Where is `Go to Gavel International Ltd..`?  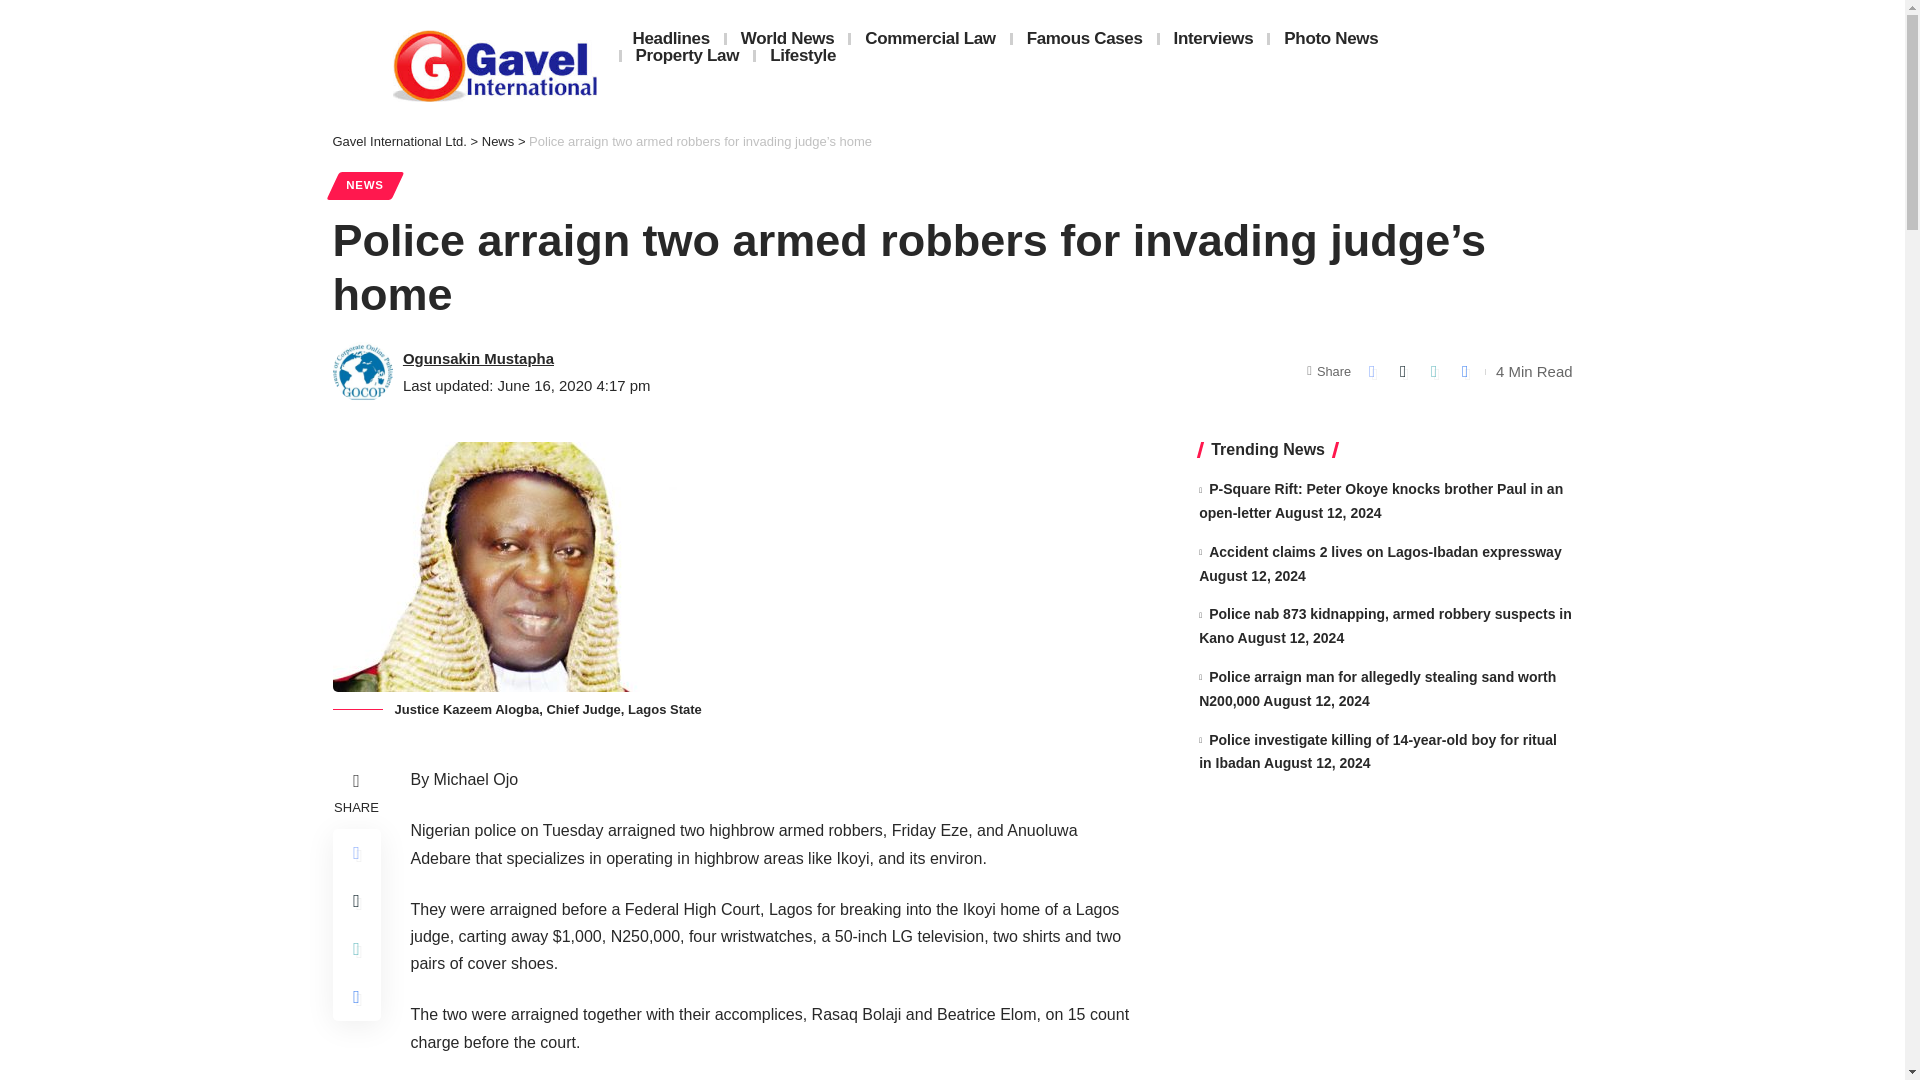 Go to Gavel International Ltd.. is located at coordinates (399, 141).